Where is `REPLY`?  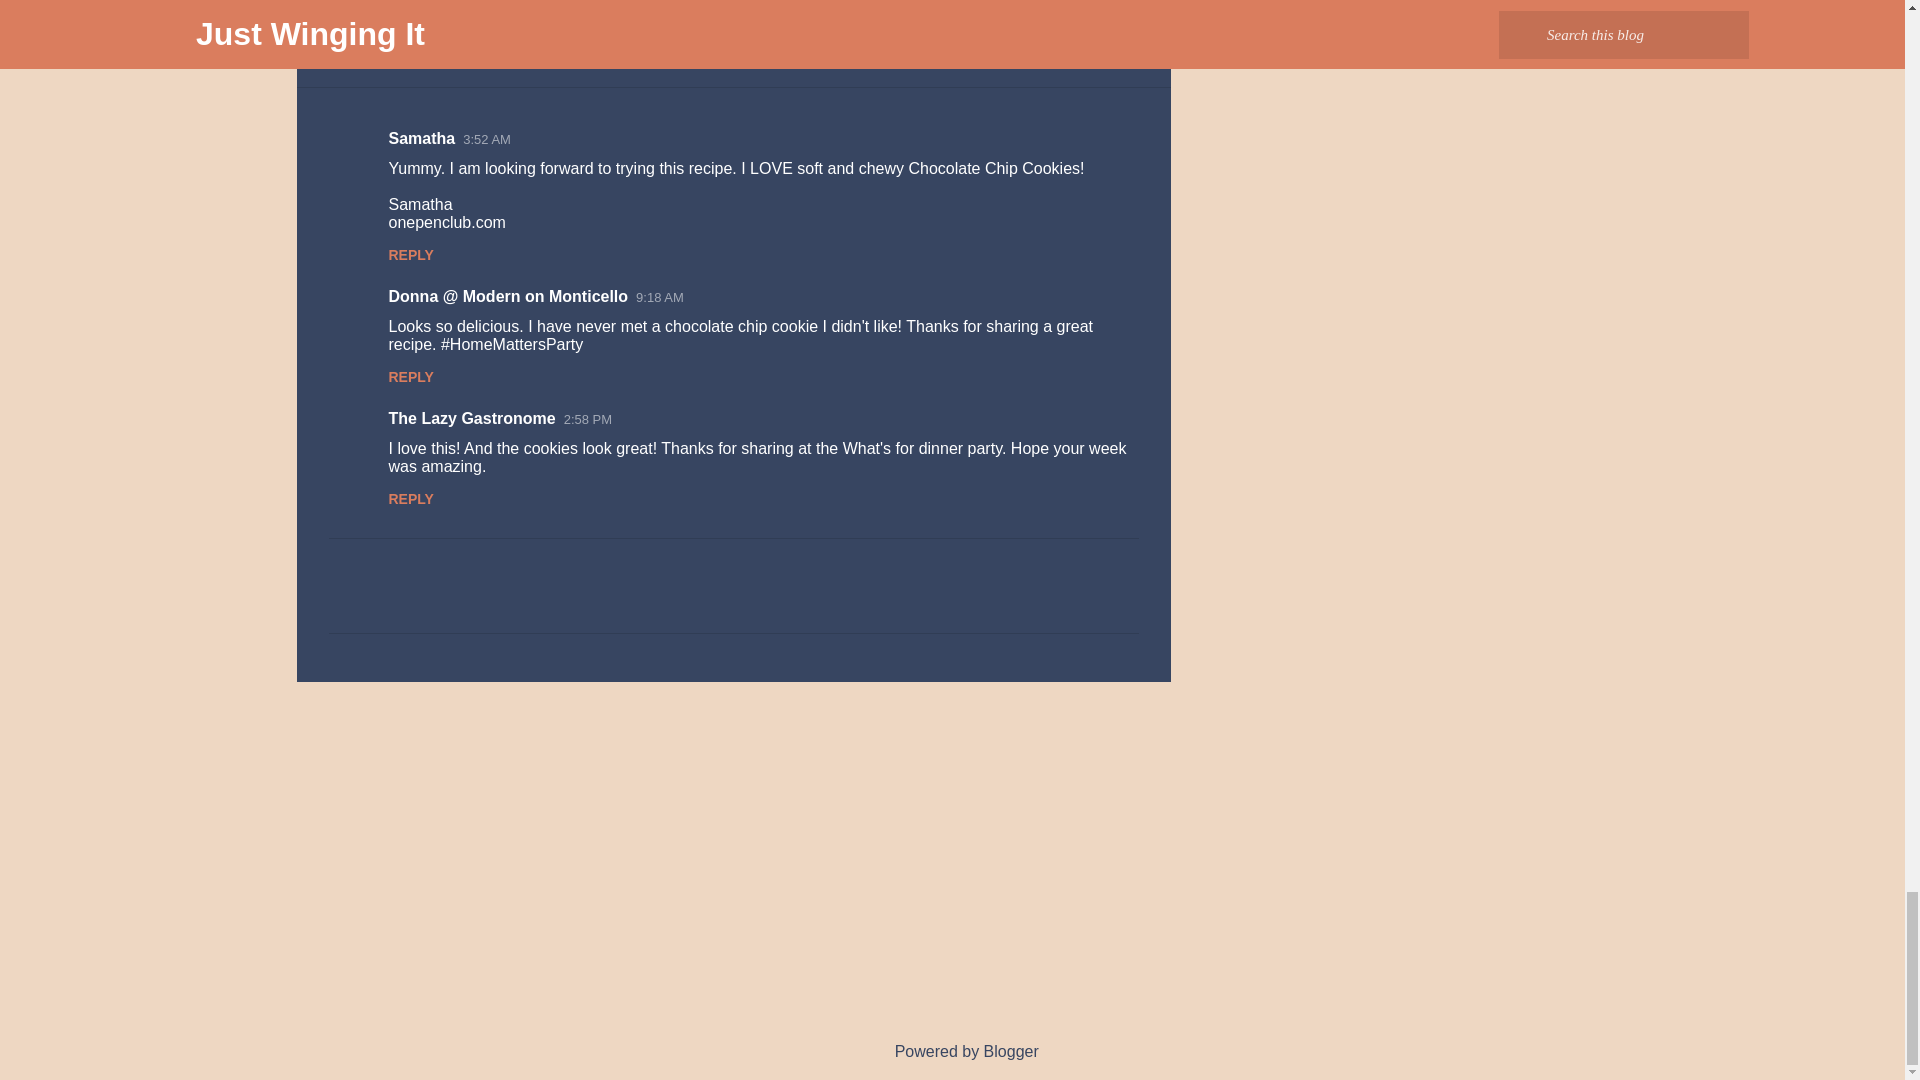
REPLY is located at coordinates (410, 255).